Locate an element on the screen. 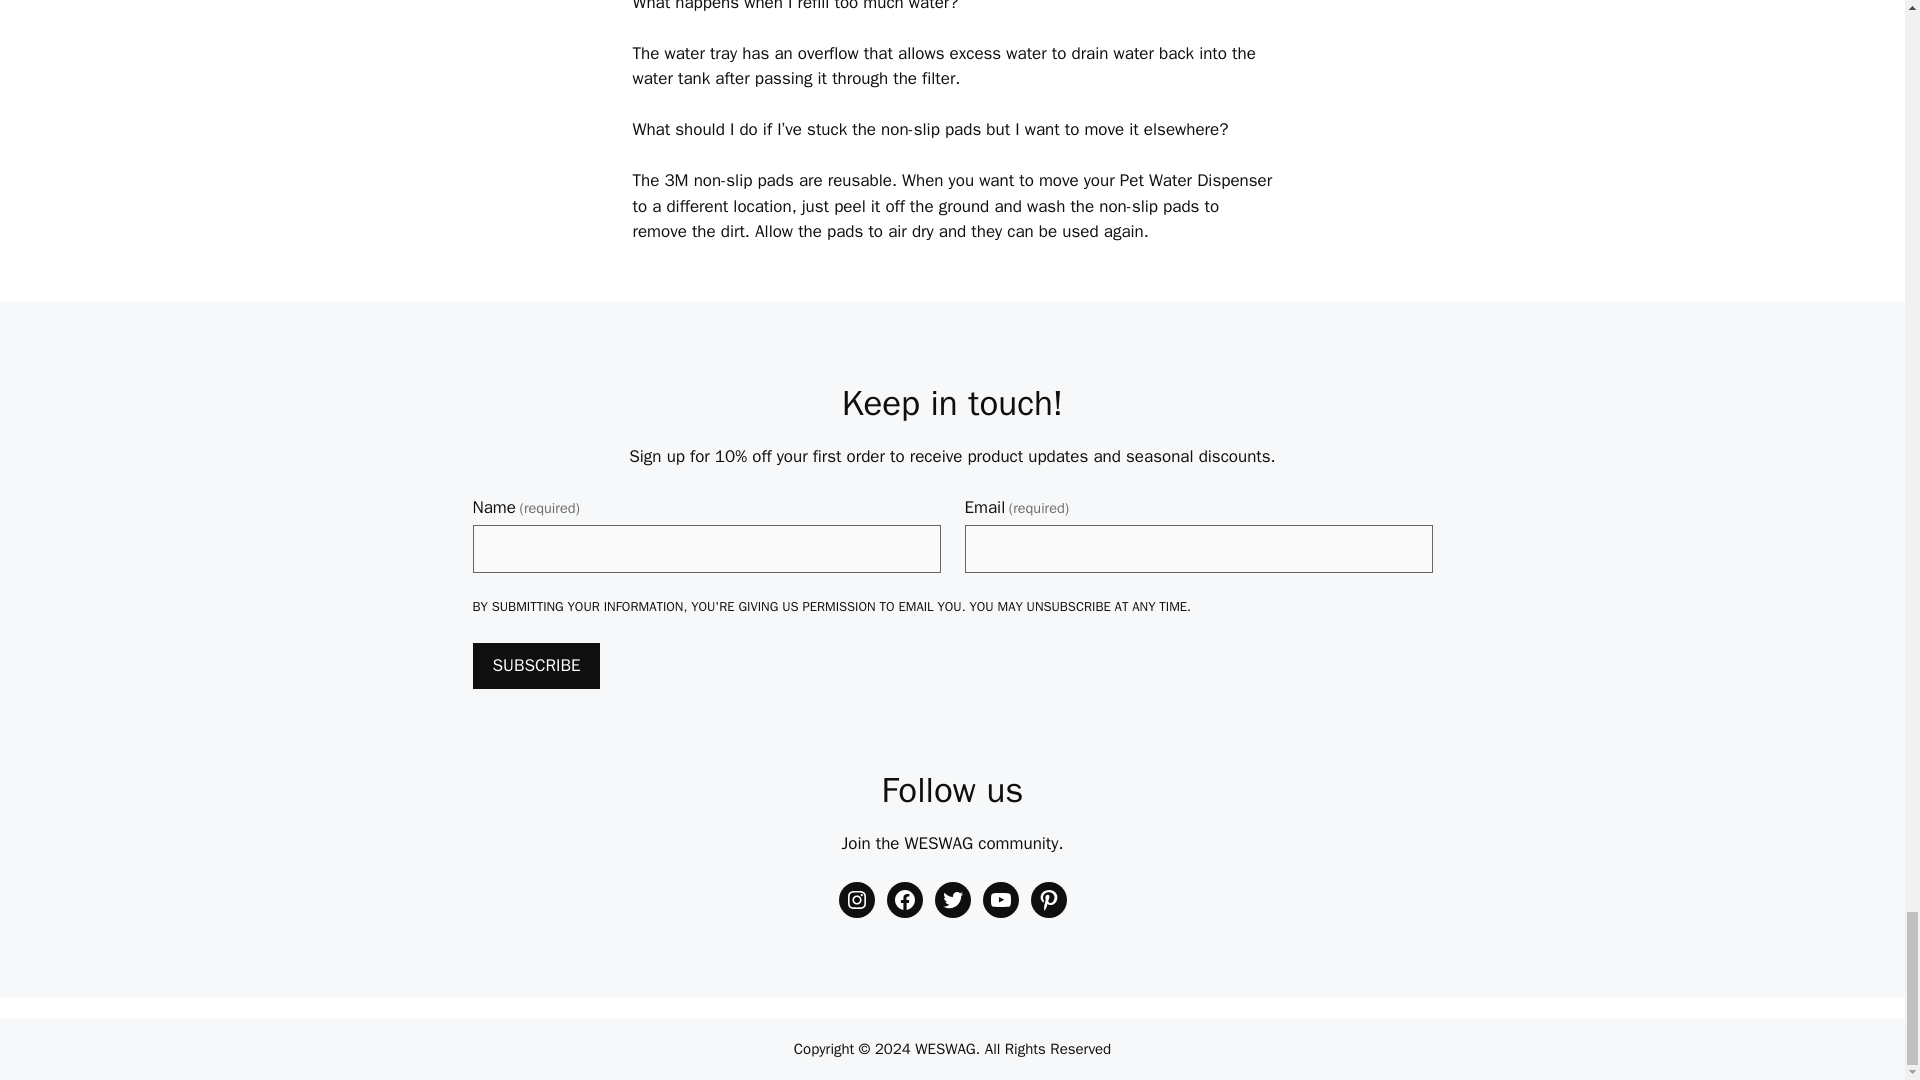 This screenshot has height=1080, width=1920. Twitter is located at coordinates (951, 900).